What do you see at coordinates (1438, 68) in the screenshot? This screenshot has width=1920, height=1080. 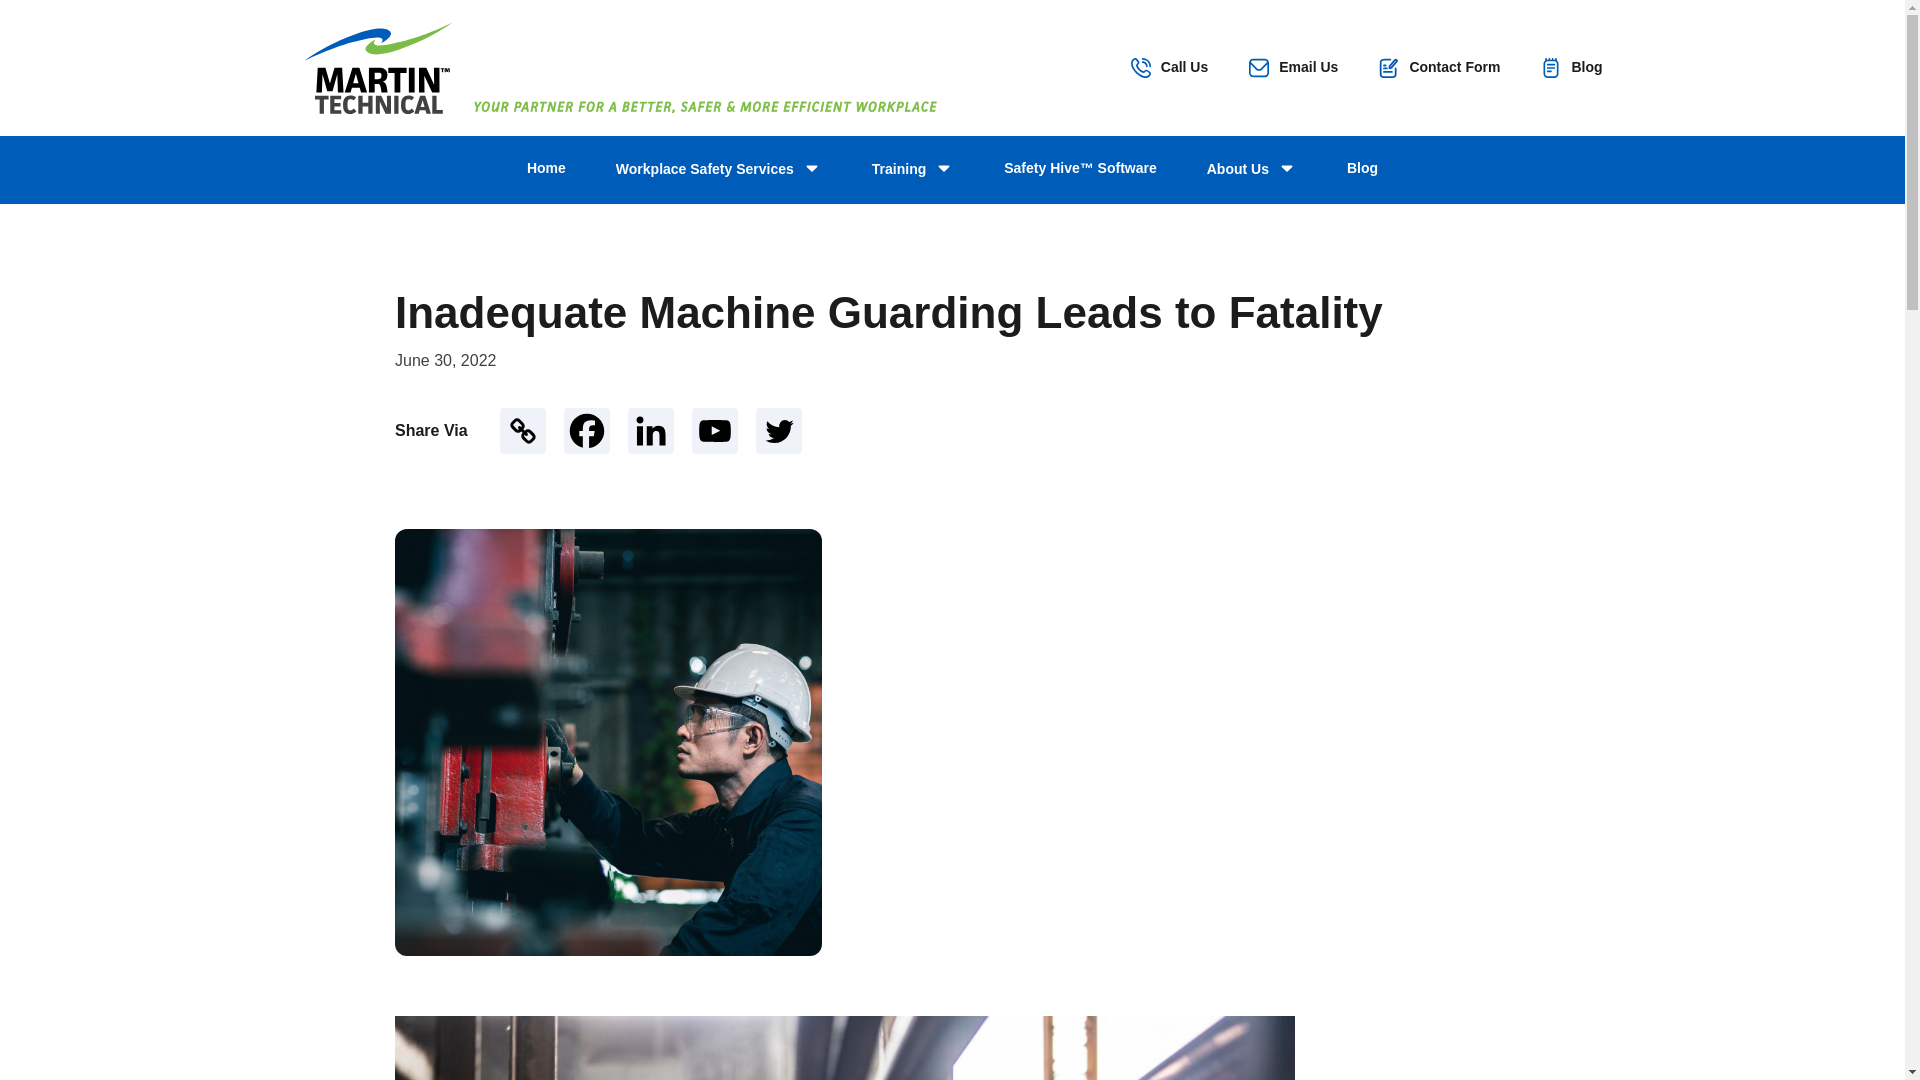 I see `Contact Form` at bounding box center [1438, 68].